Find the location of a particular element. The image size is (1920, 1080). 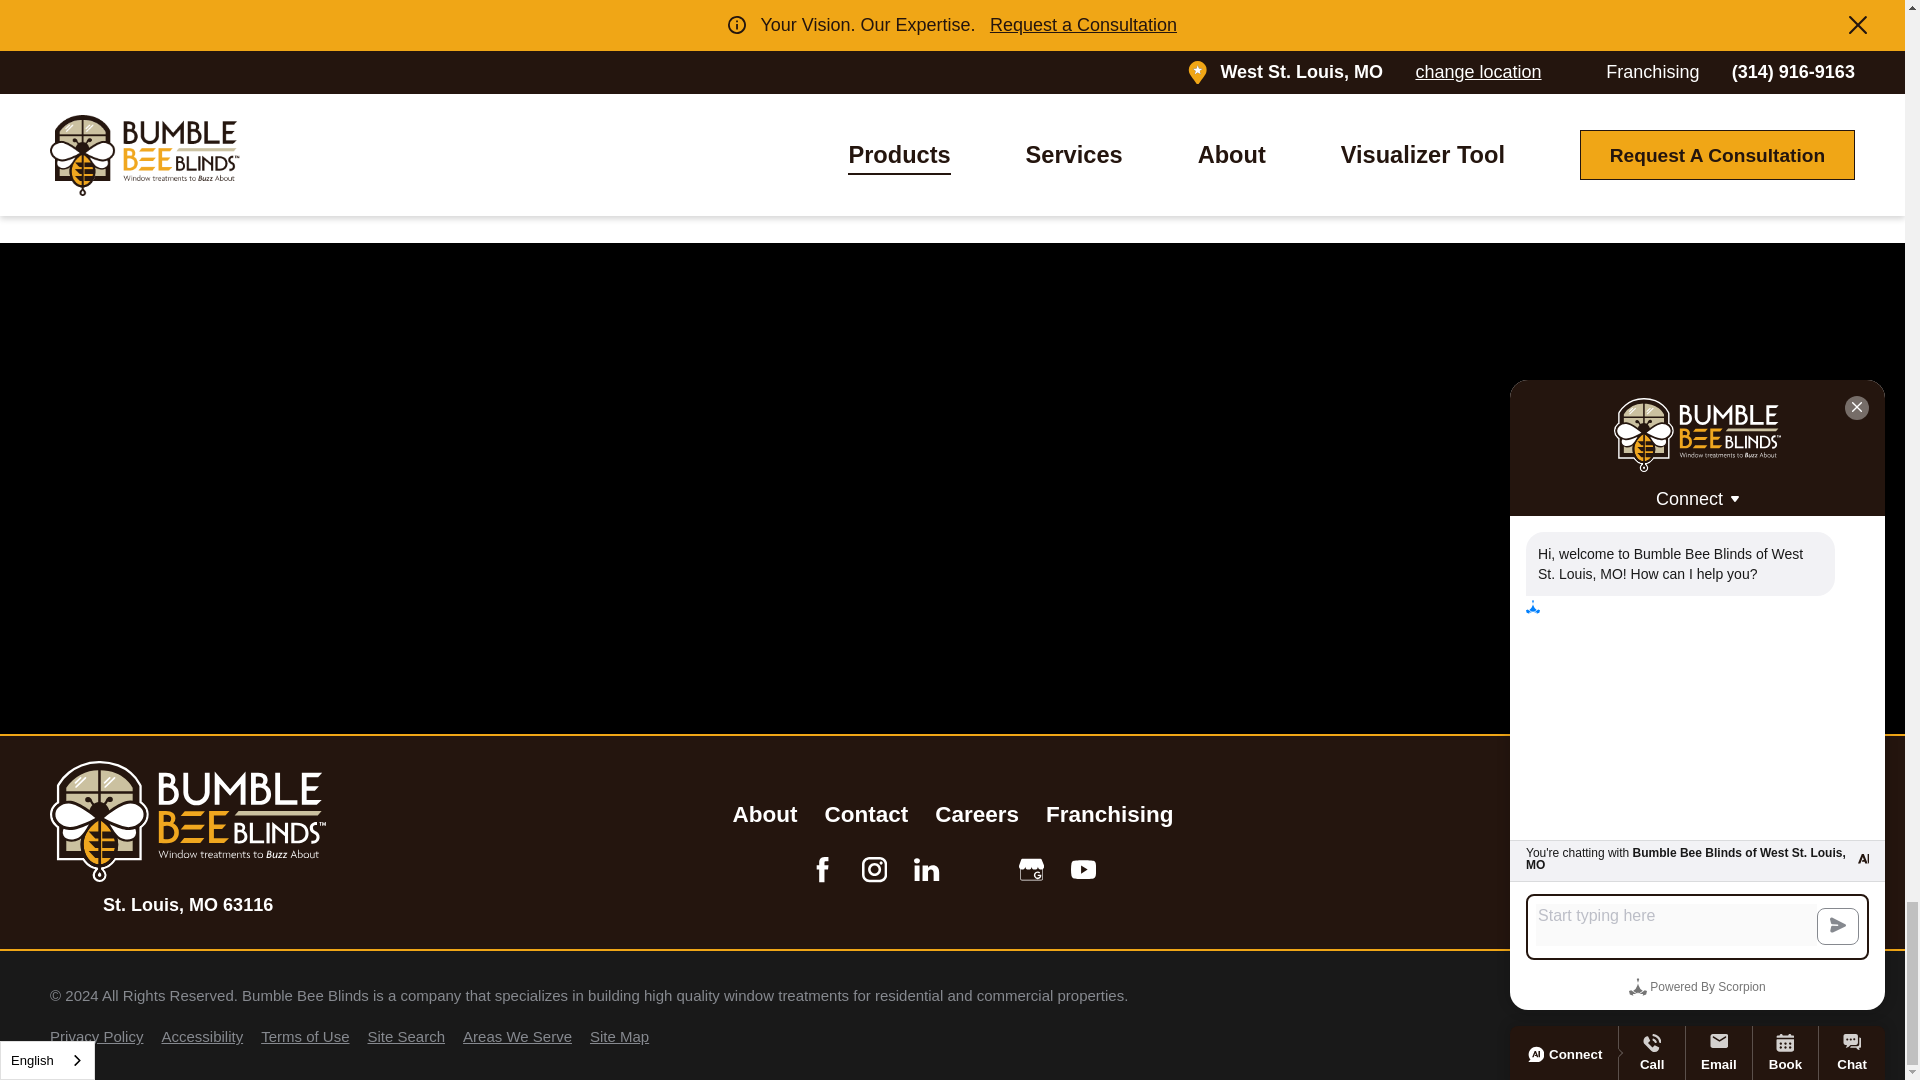

Facebook is located at coordinates (822, 870).